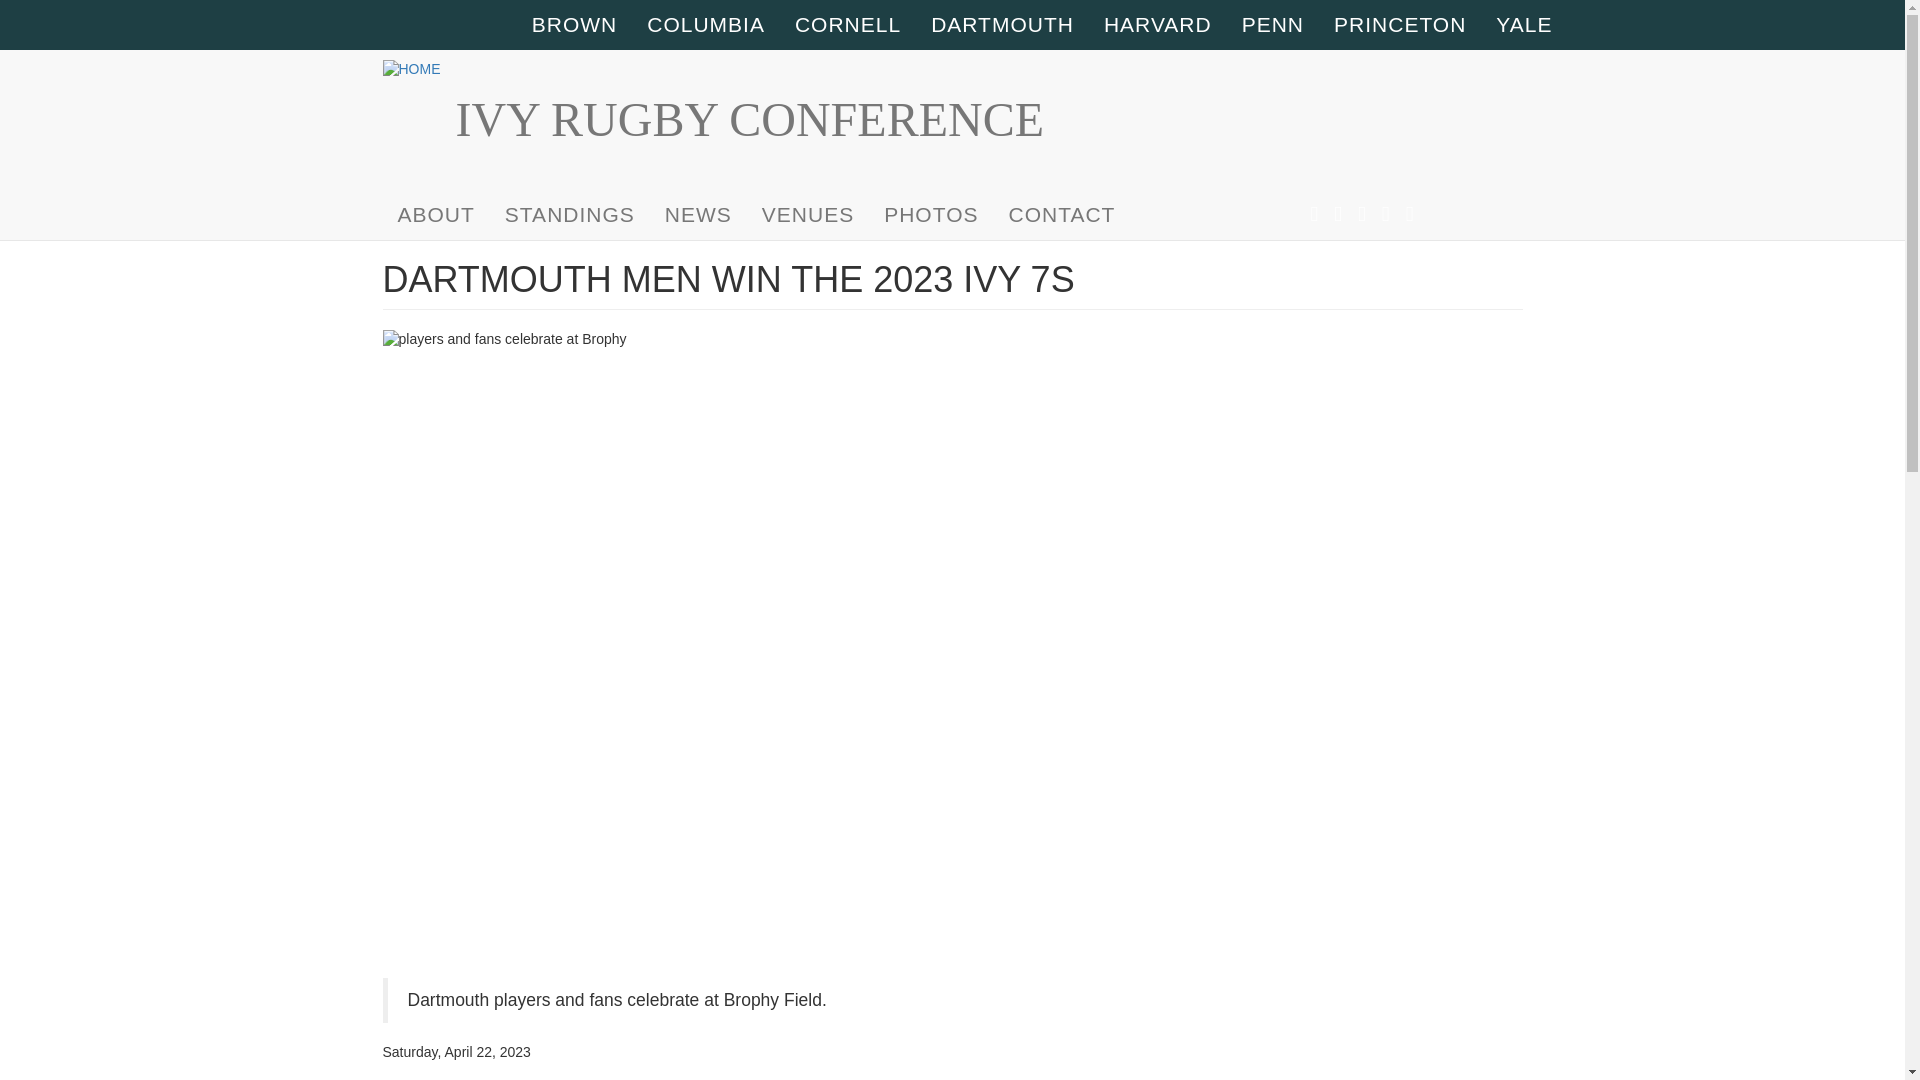 Image resolution: width=1920 pixels, height=1080 pixels. Describe the element at coordinates (418, 70) in the screenshot. I see `Home` at that location.